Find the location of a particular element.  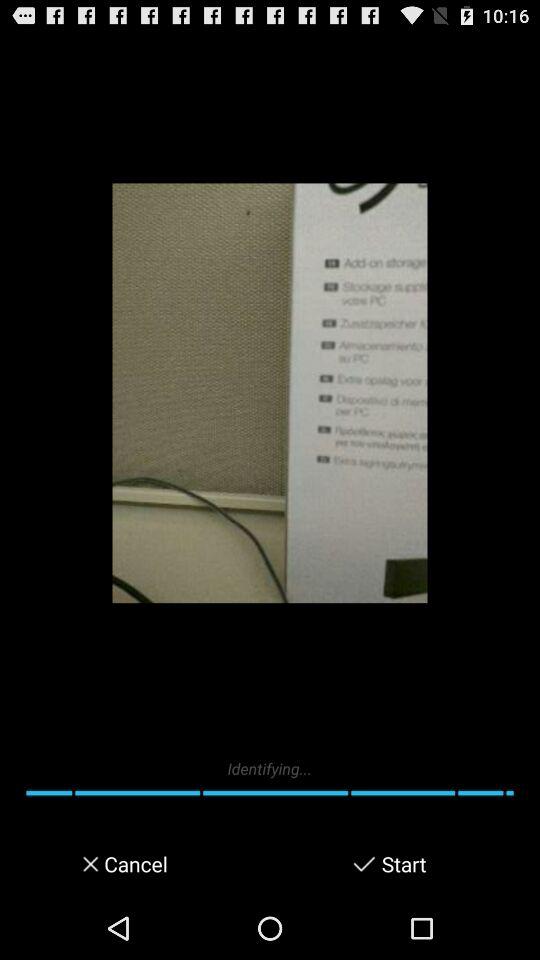

click the icon to the left of start item is located at coordinates (364, 864).